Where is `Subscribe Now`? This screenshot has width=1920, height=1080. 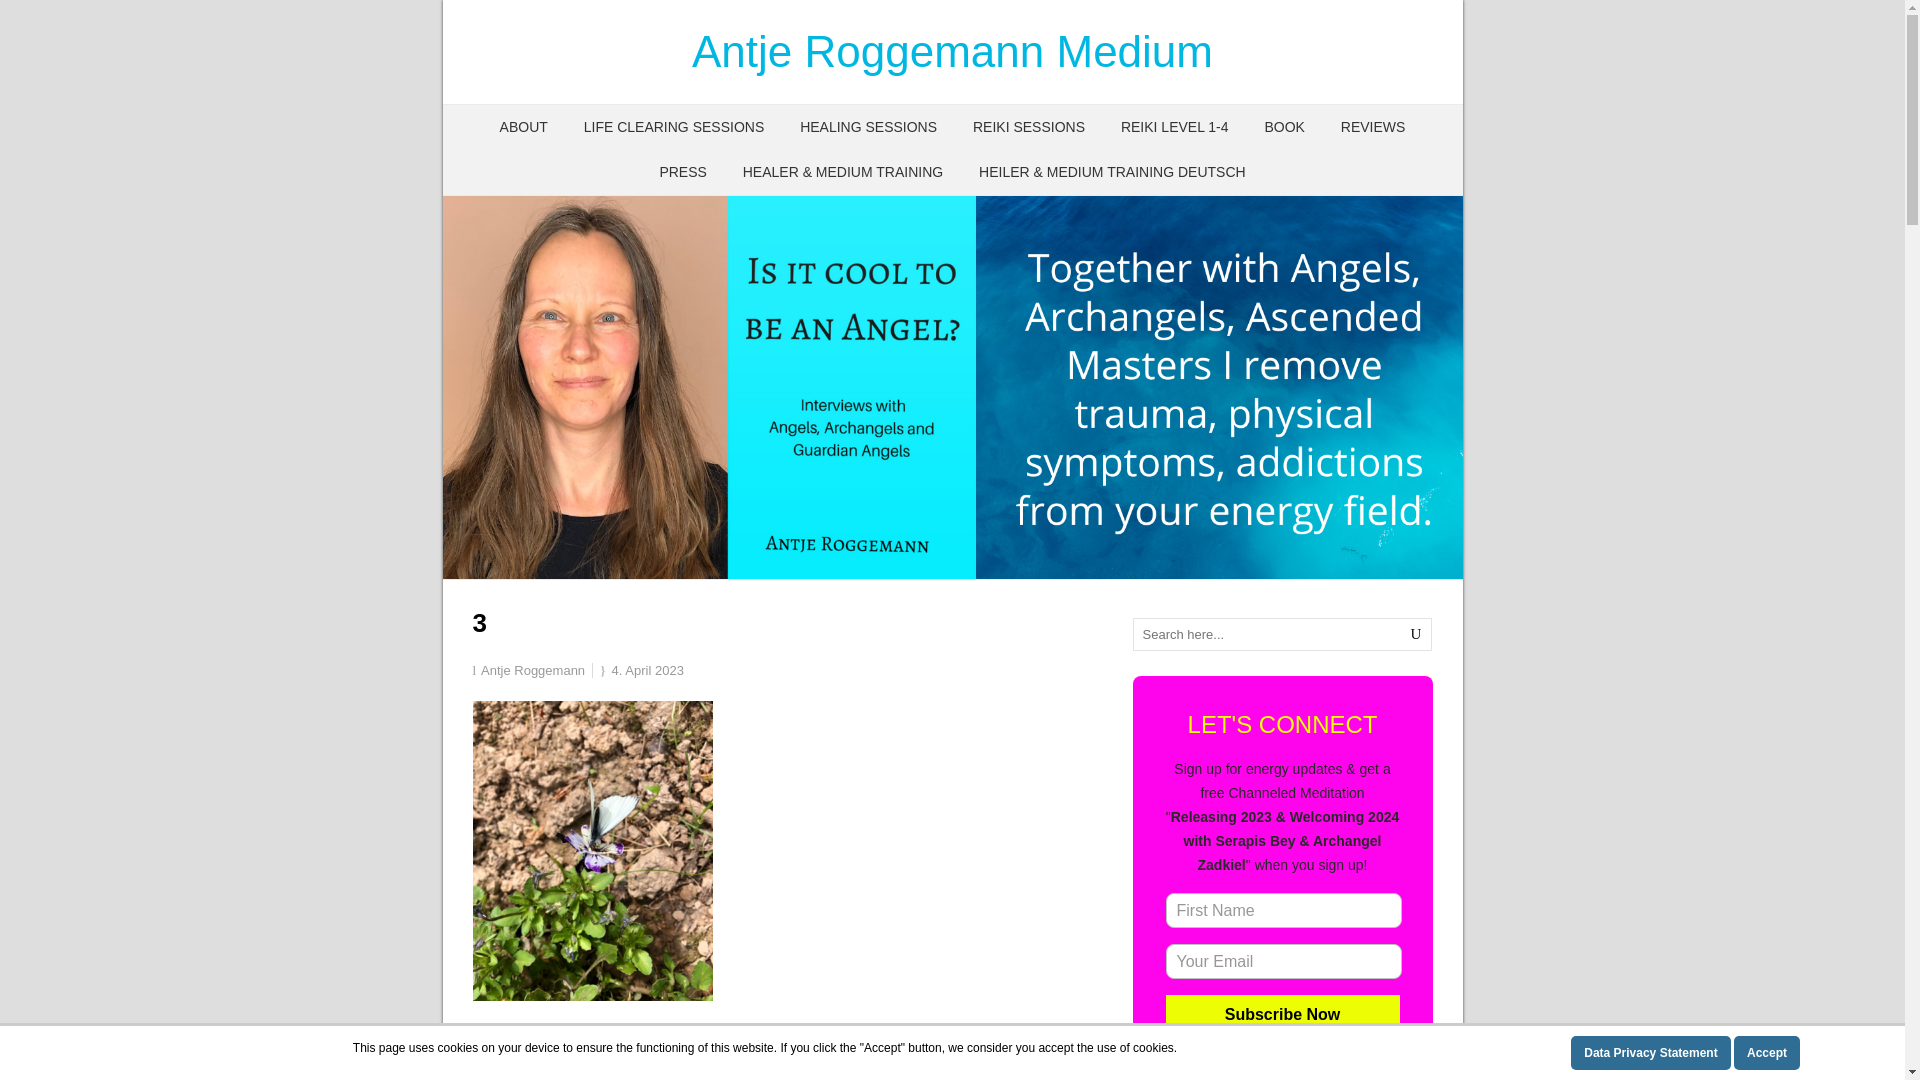
Subscribe Now is located at coordinates (1282, 1014).